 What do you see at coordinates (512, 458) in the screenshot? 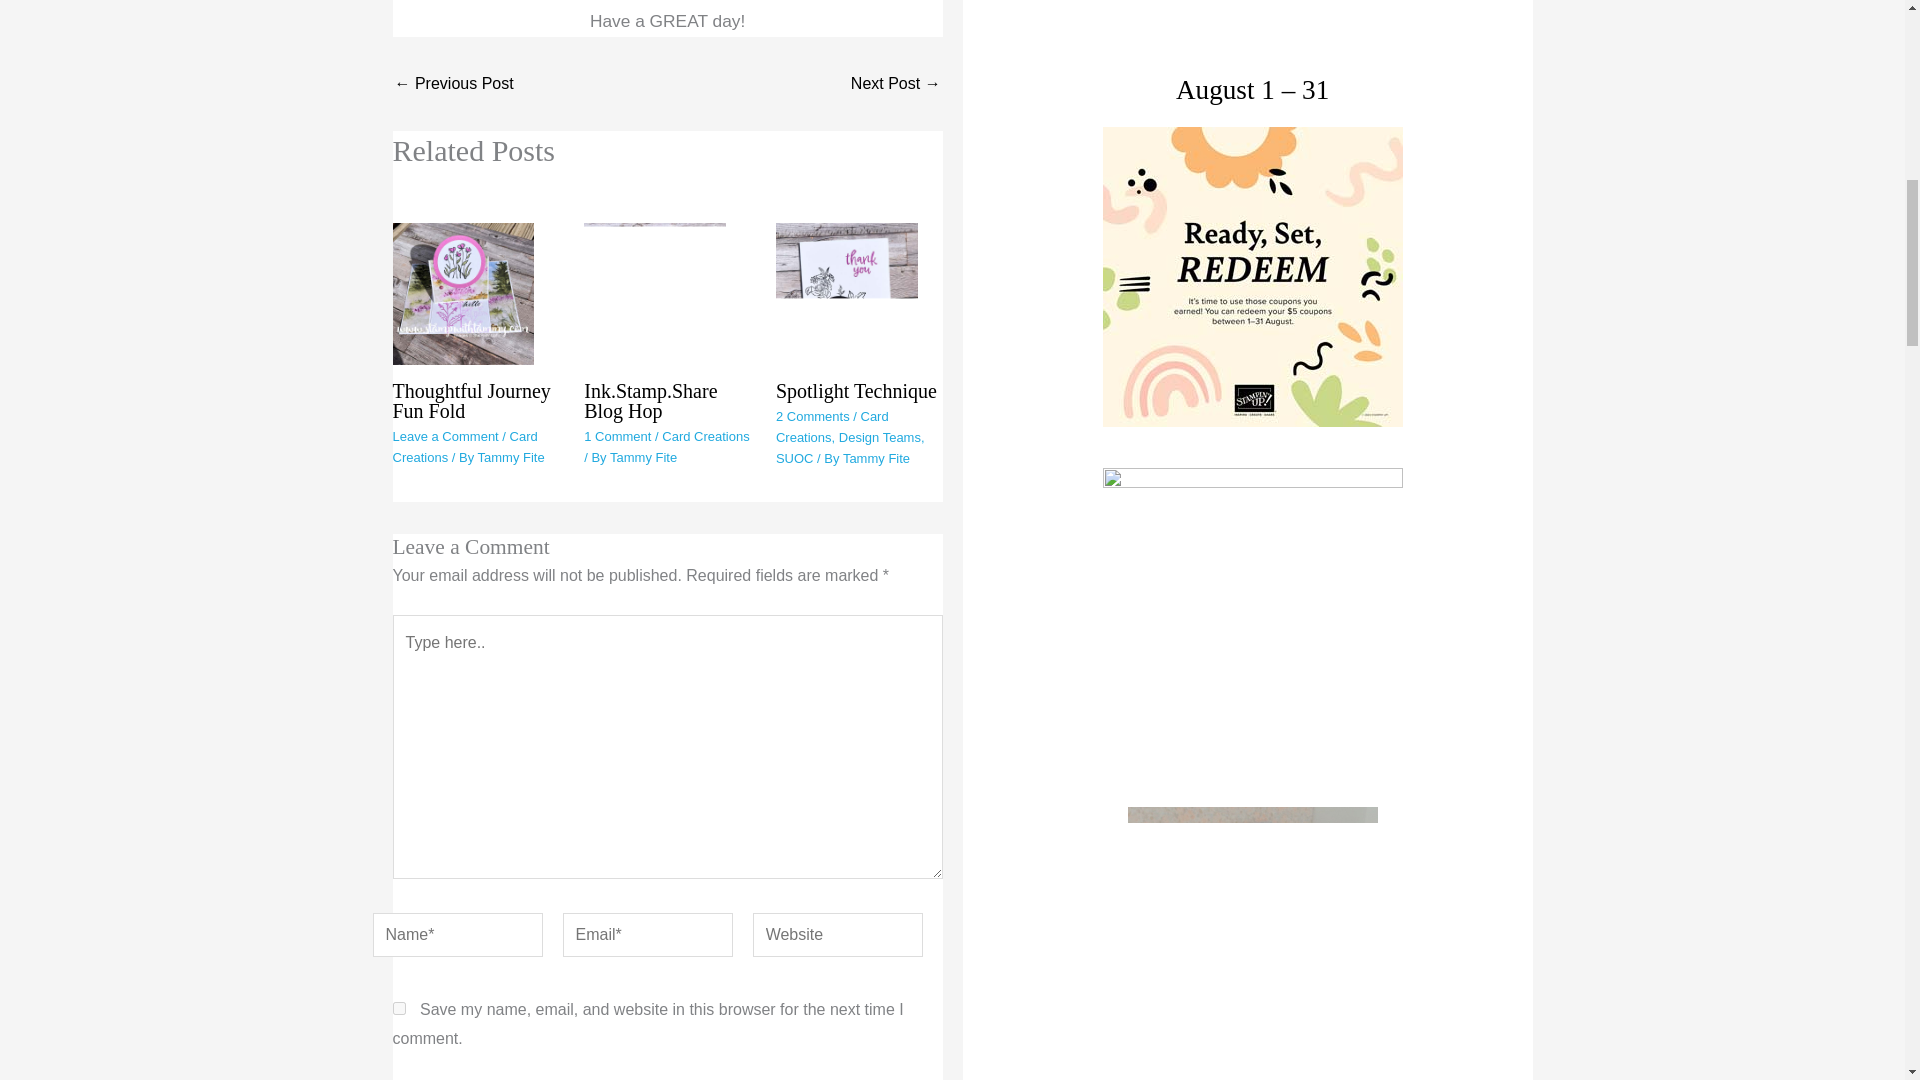
I see `Tammy Fite` at bounding box center [512, 458].